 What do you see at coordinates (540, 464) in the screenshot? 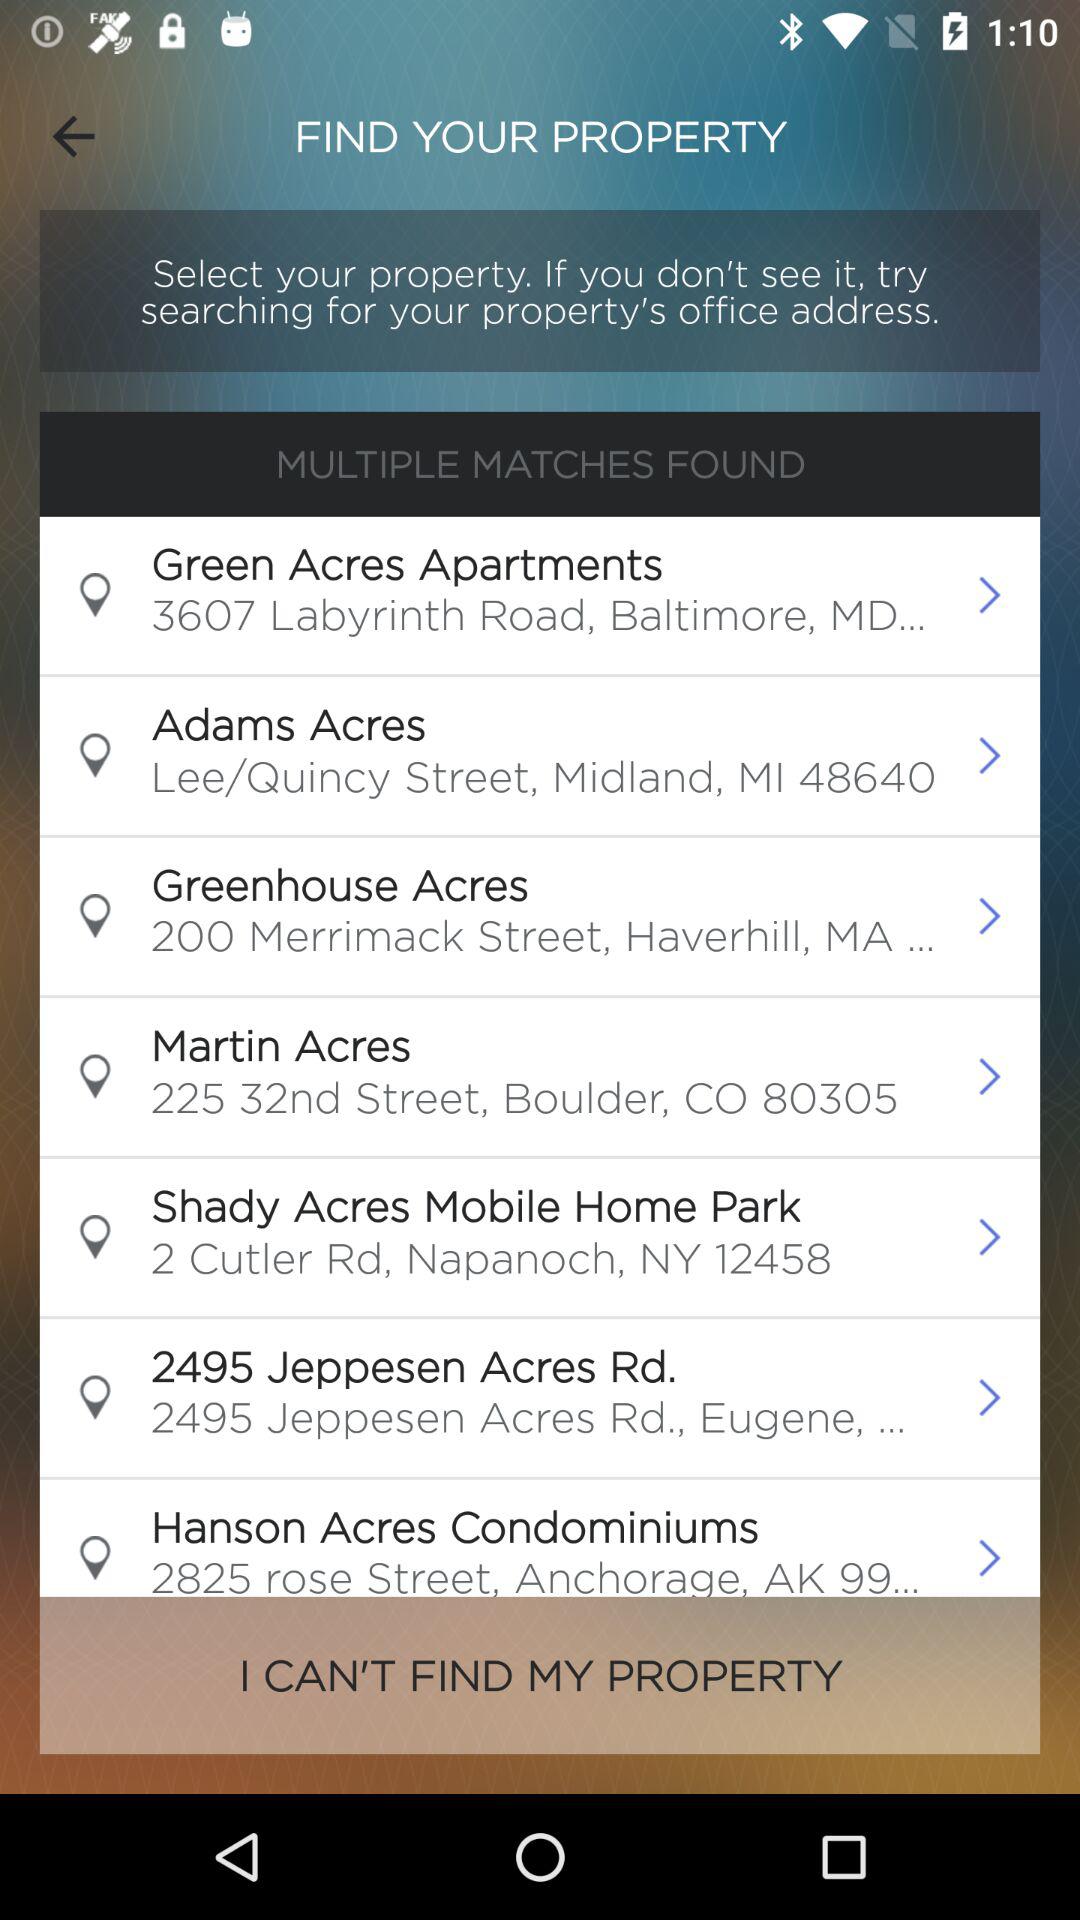
I see `select the multiple matches found button` at bounding box center [540, 464].